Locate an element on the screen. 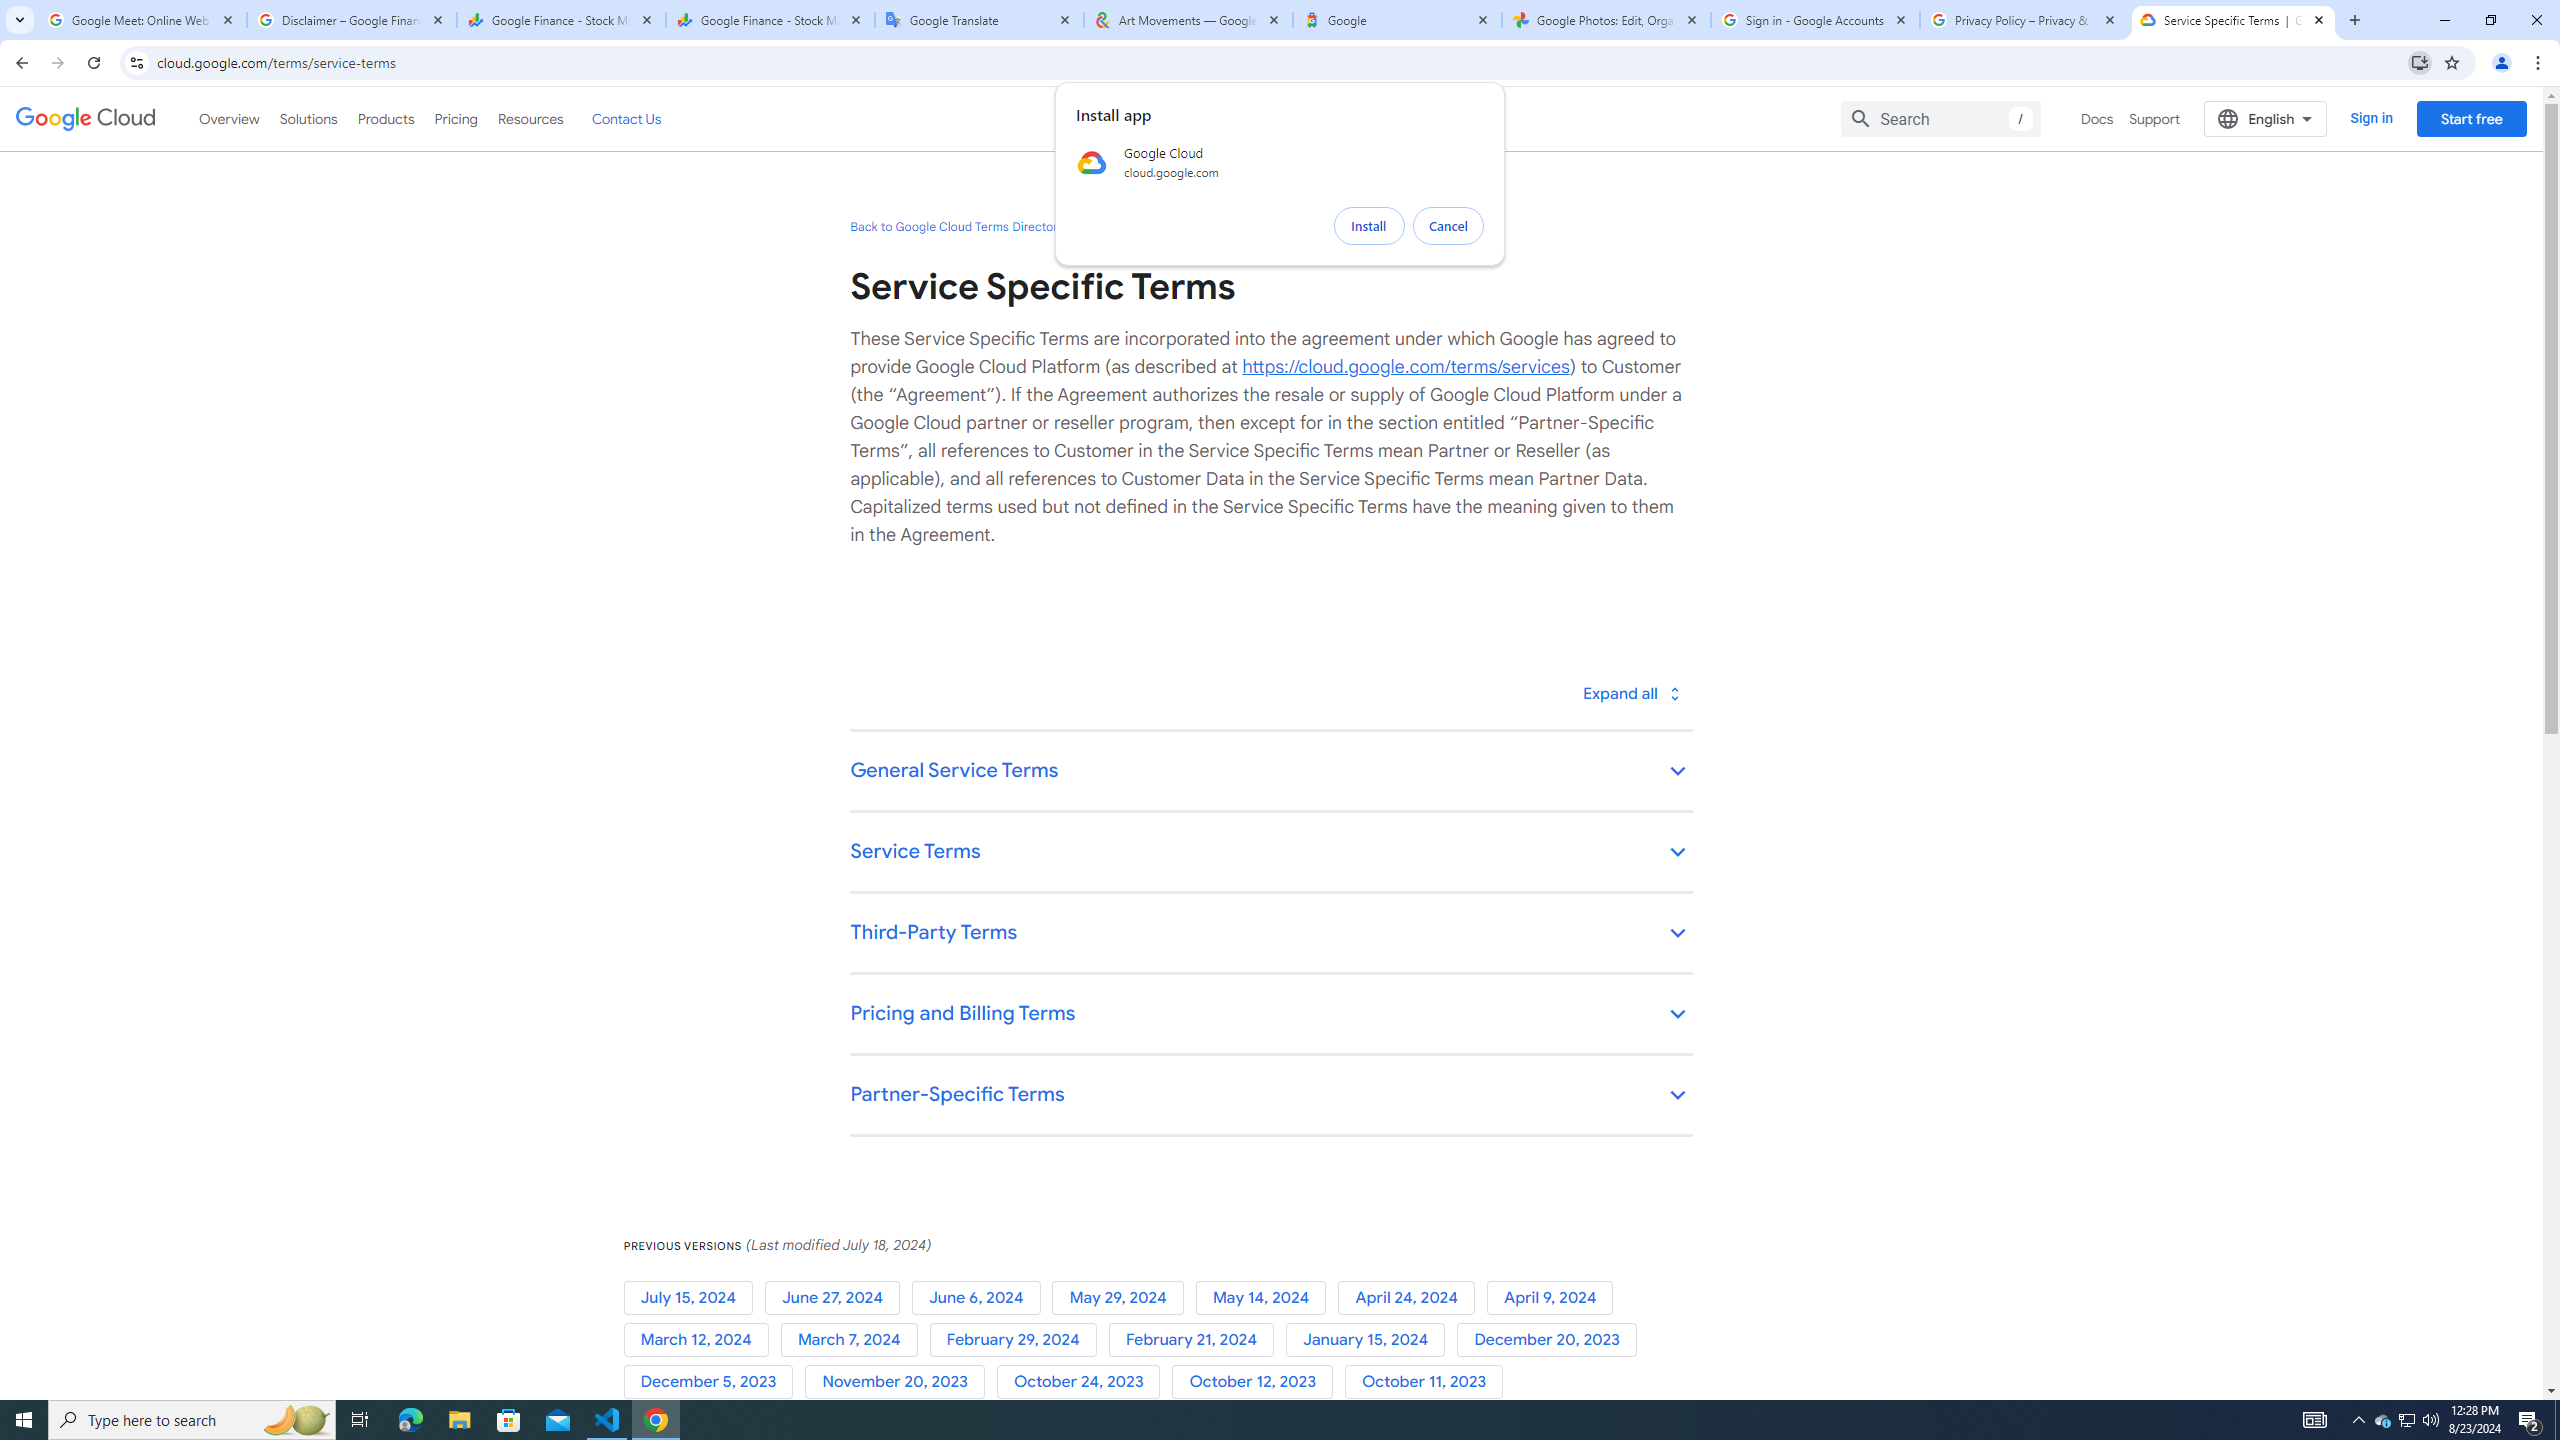 Image resolution: width=2560 pixels, height=1440 pixels. May 14, 2024 is located at coordinates (1266, 1298).